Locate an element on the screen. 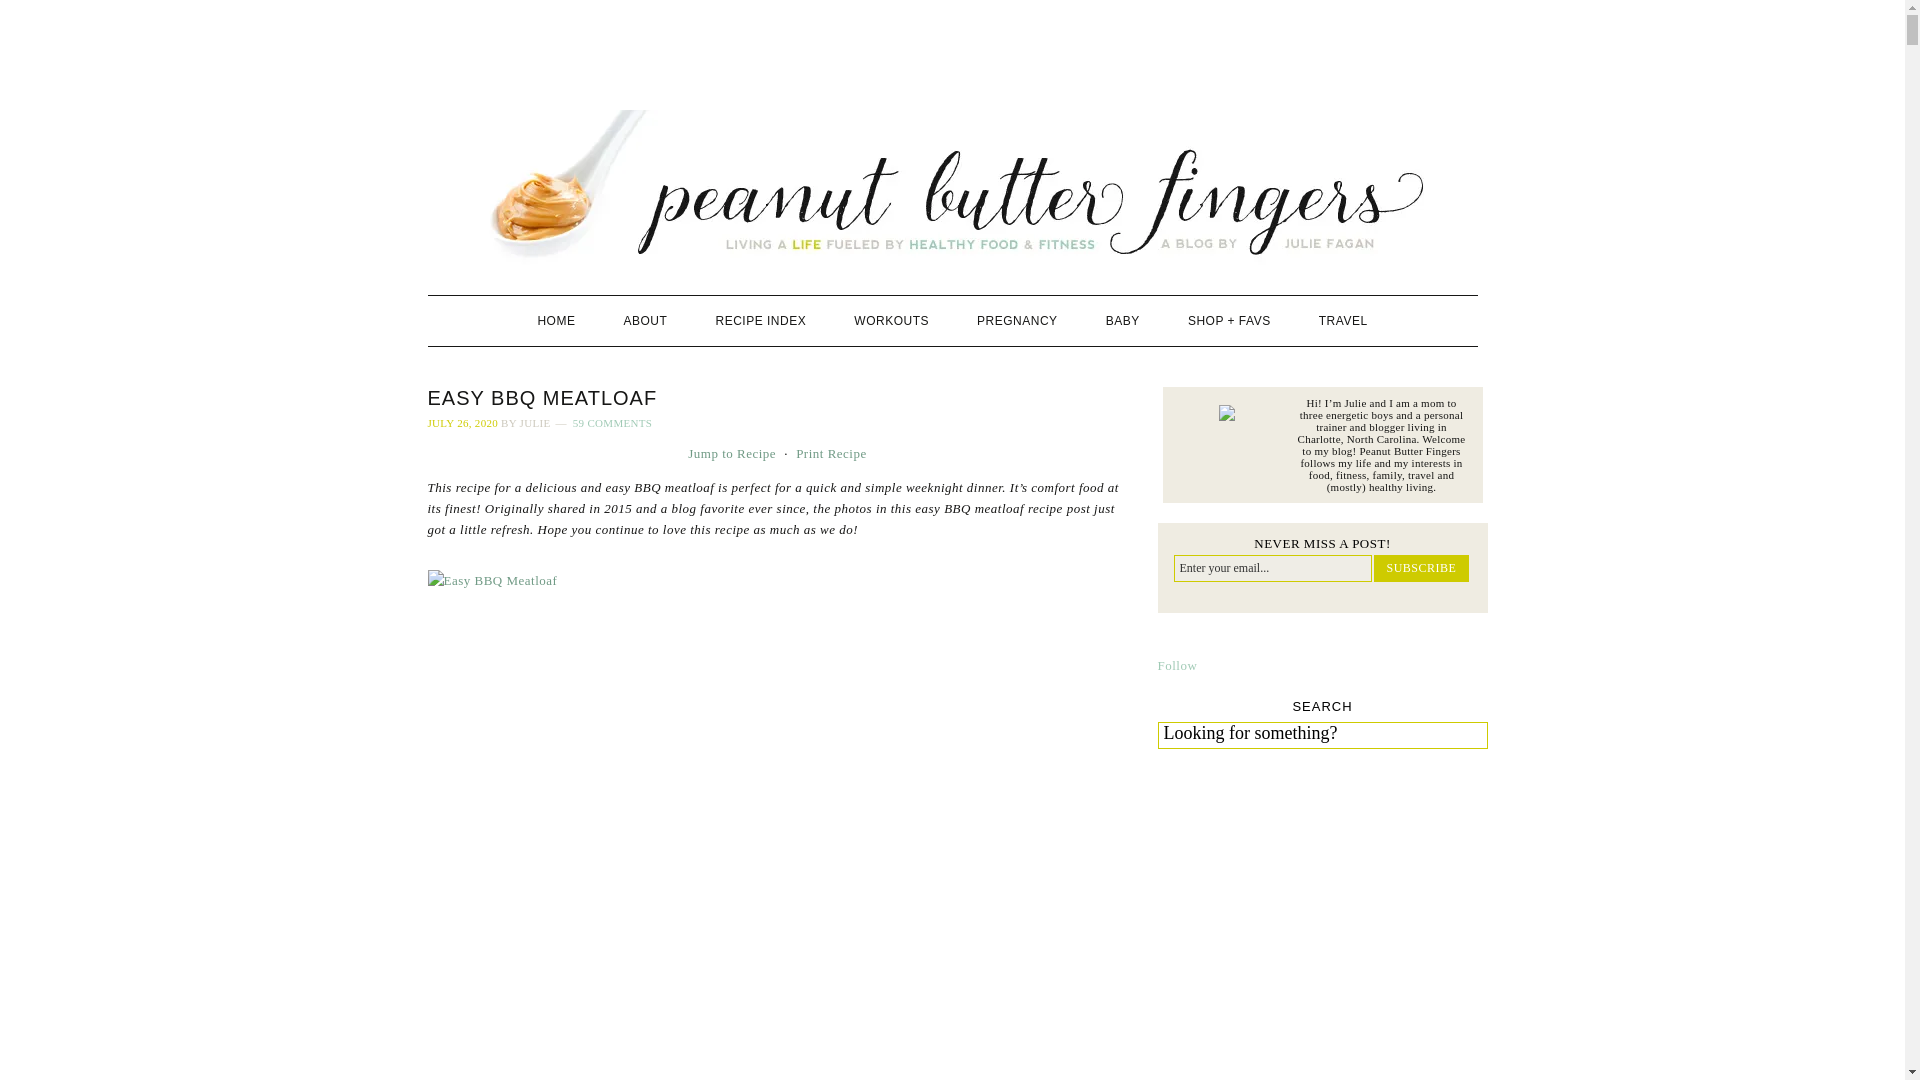 The width and height of the screenshot is (1920, 1080). HOME is located at coordinates (556, 320).